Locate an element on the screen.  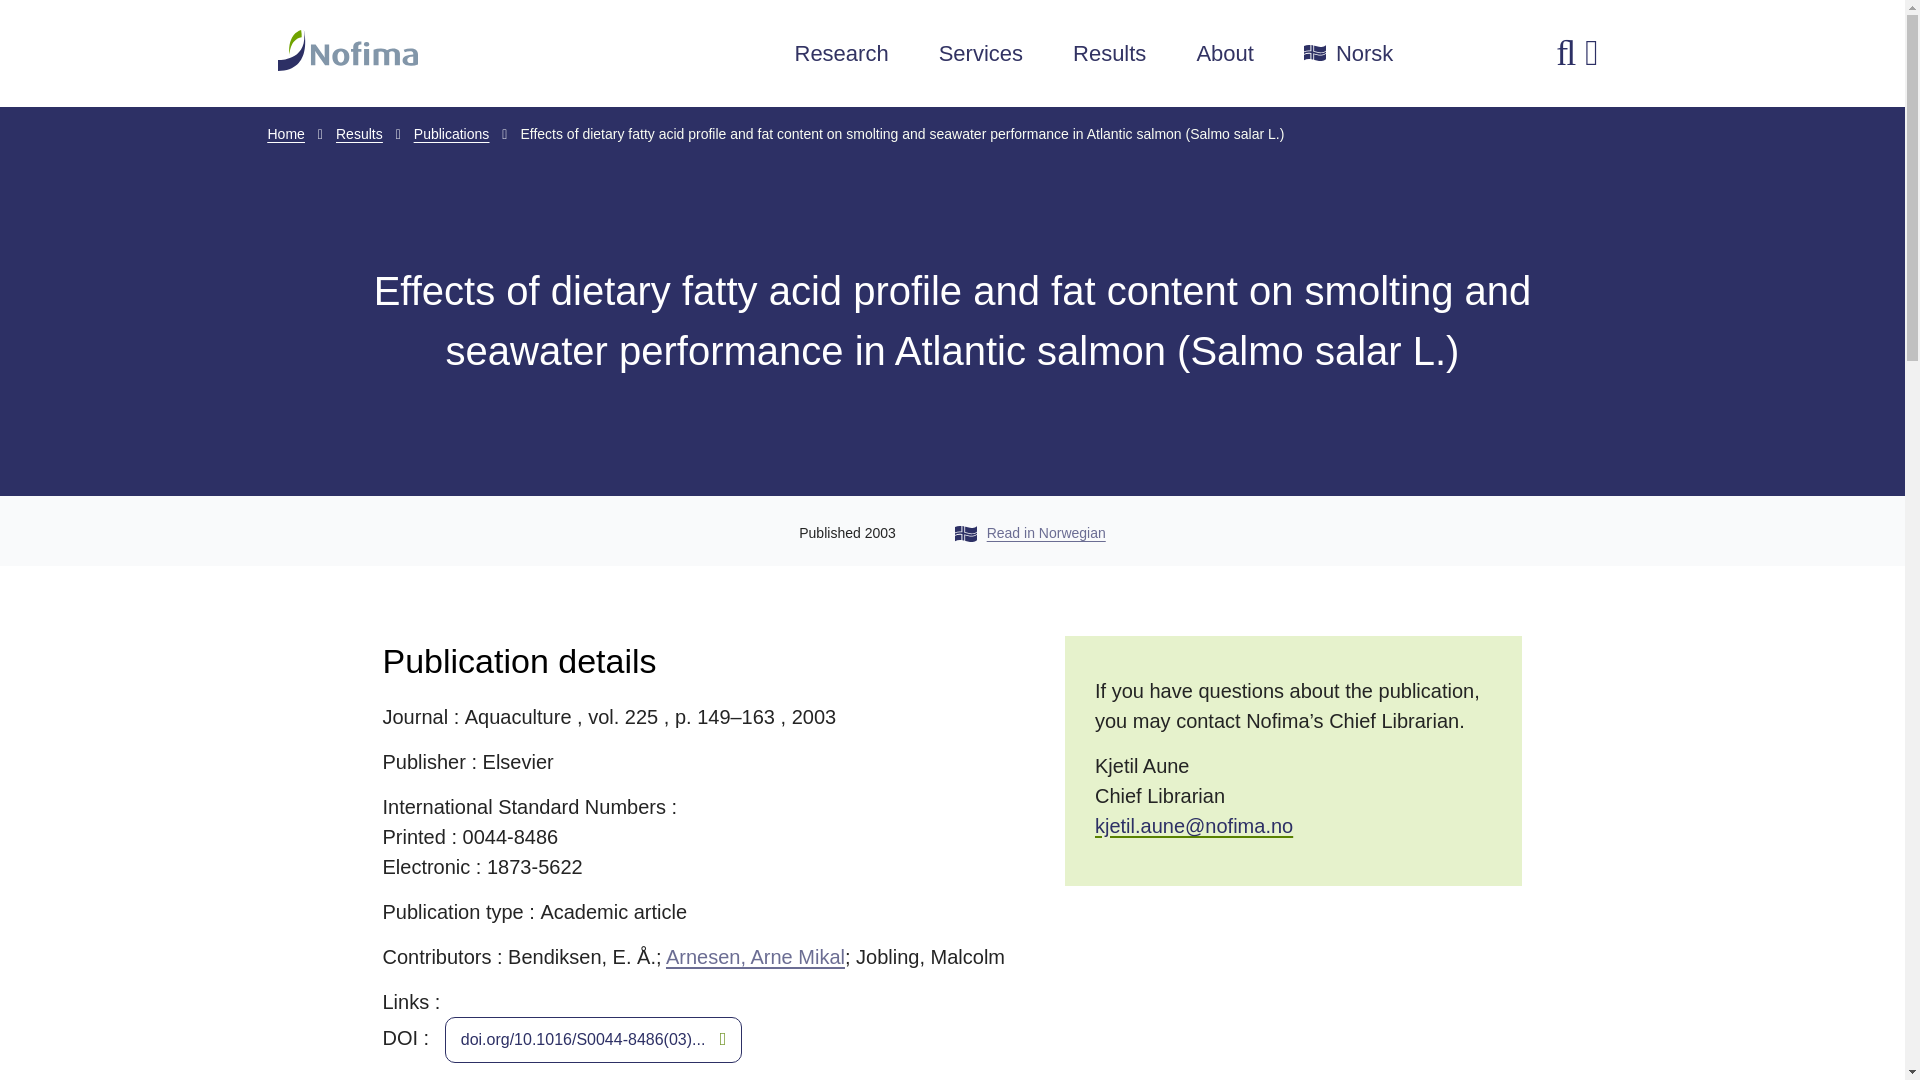
Results is located at coordinates (359, 134).